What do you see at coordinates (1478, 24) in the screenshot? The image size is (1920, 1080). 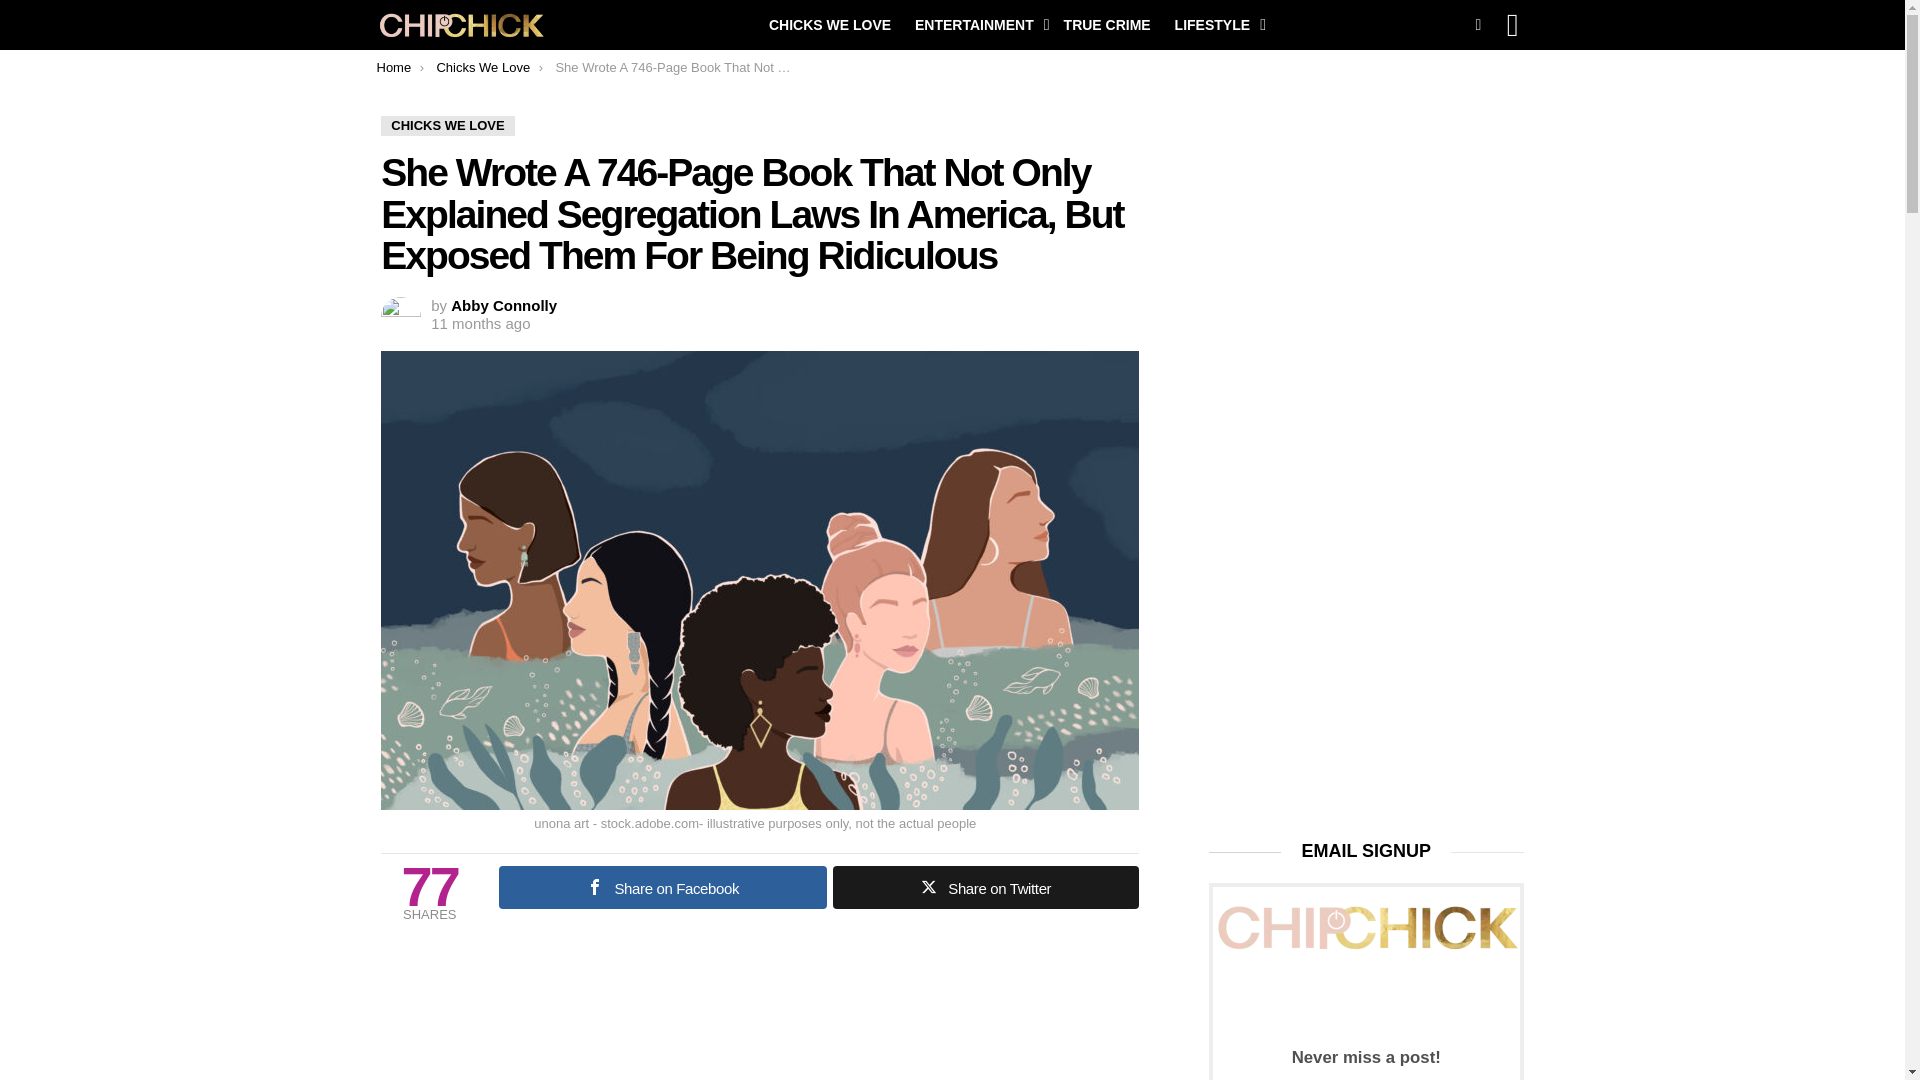 I see `SEARCH` at bounding box center [1478, 24].